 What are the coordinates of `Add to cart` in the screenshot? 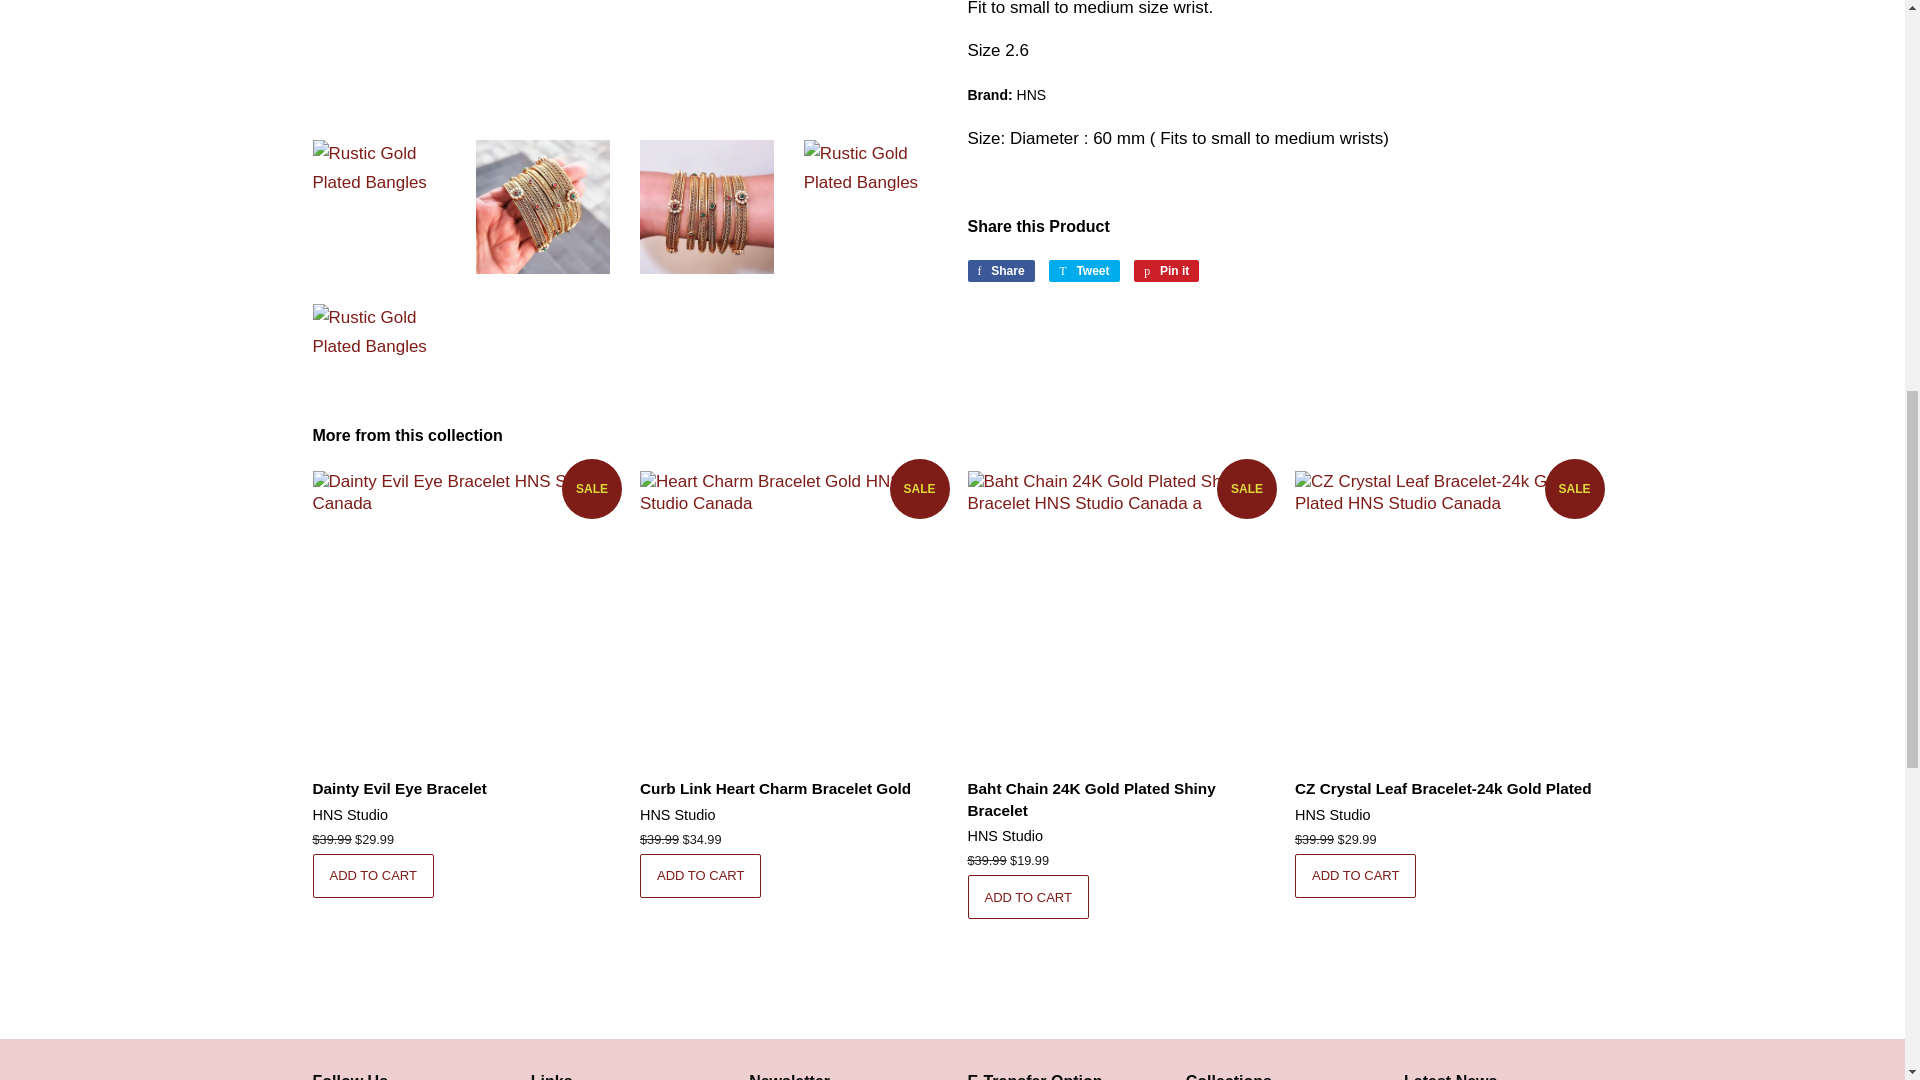 It's located at (700, 876).